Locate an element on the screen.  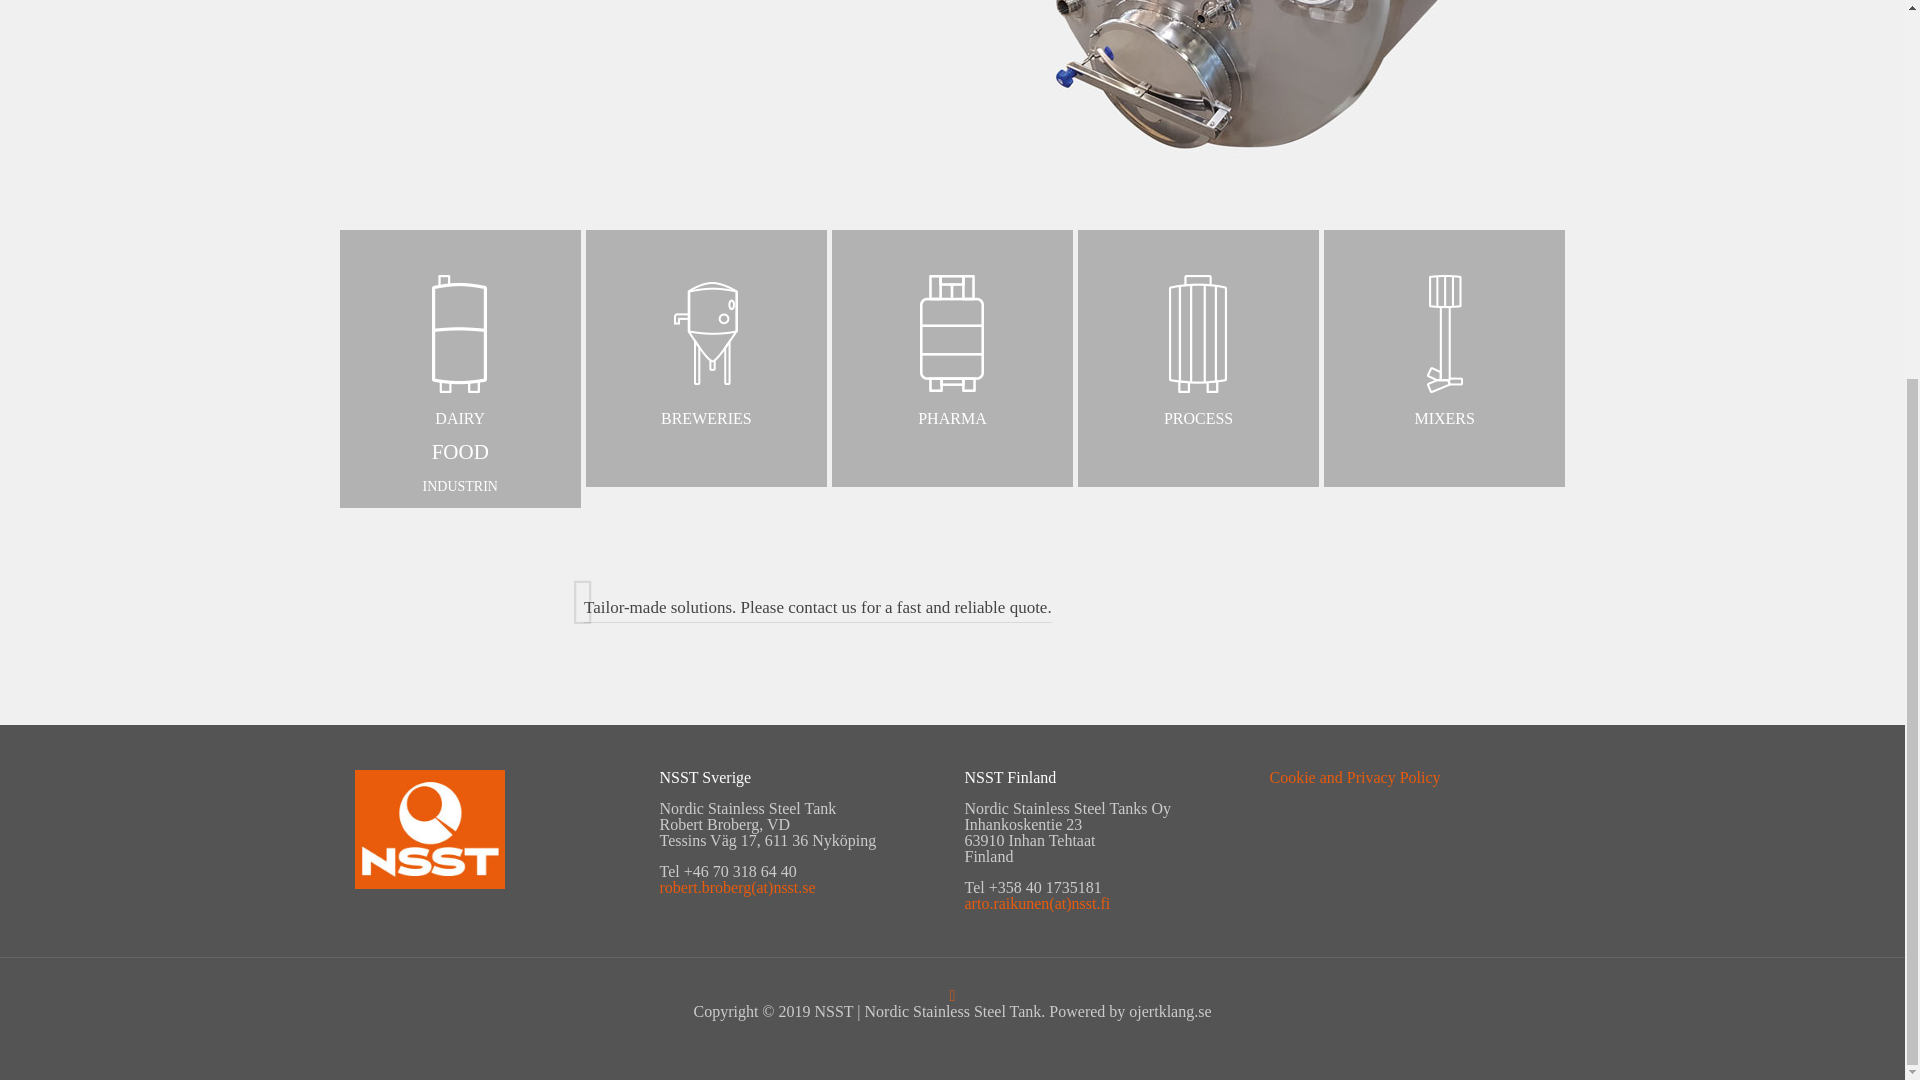
BREWERIES is located at coordinates (706, 350).